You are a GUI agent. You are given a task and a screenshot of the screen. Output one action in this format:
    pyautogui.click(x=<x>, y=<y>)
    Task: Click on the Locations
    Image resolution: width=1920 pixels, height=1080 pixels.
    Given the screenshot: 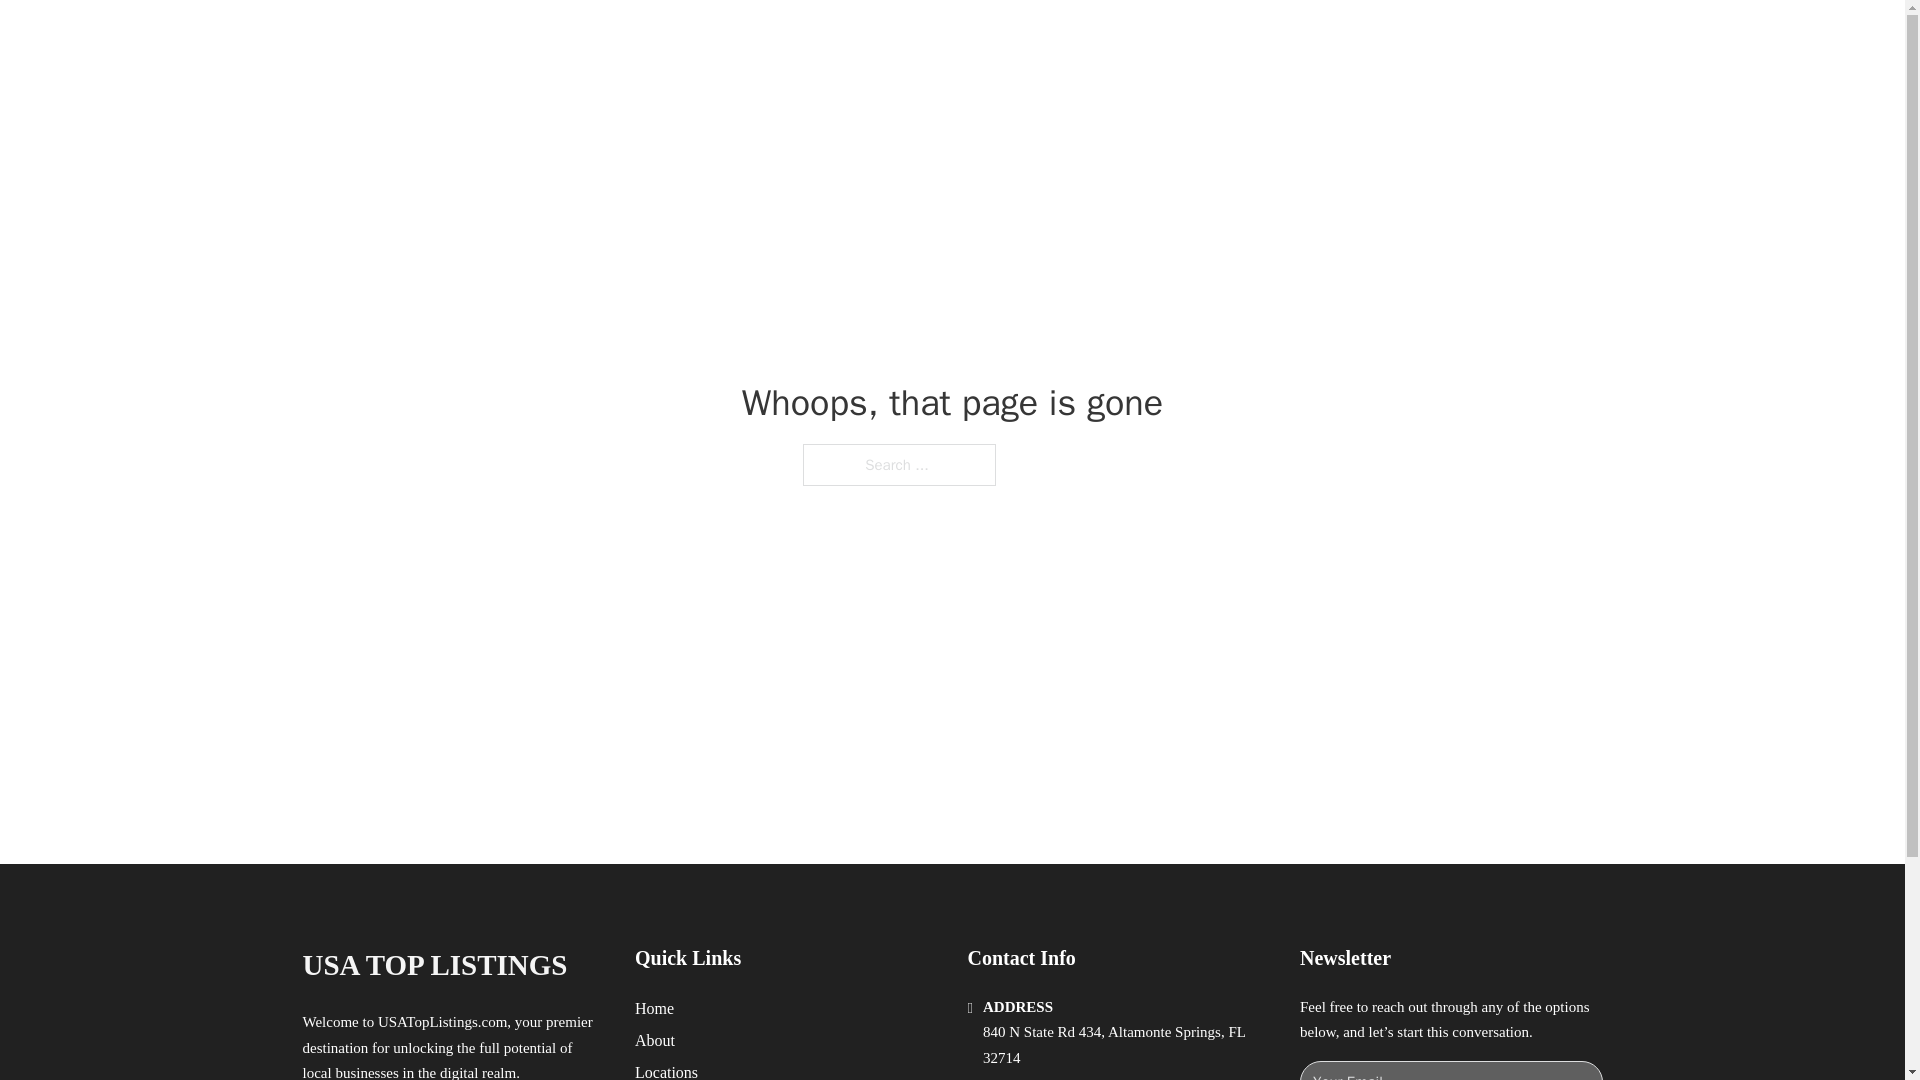 What is the action you would take?
    pyautogui.click(x=666, y=1070)
    